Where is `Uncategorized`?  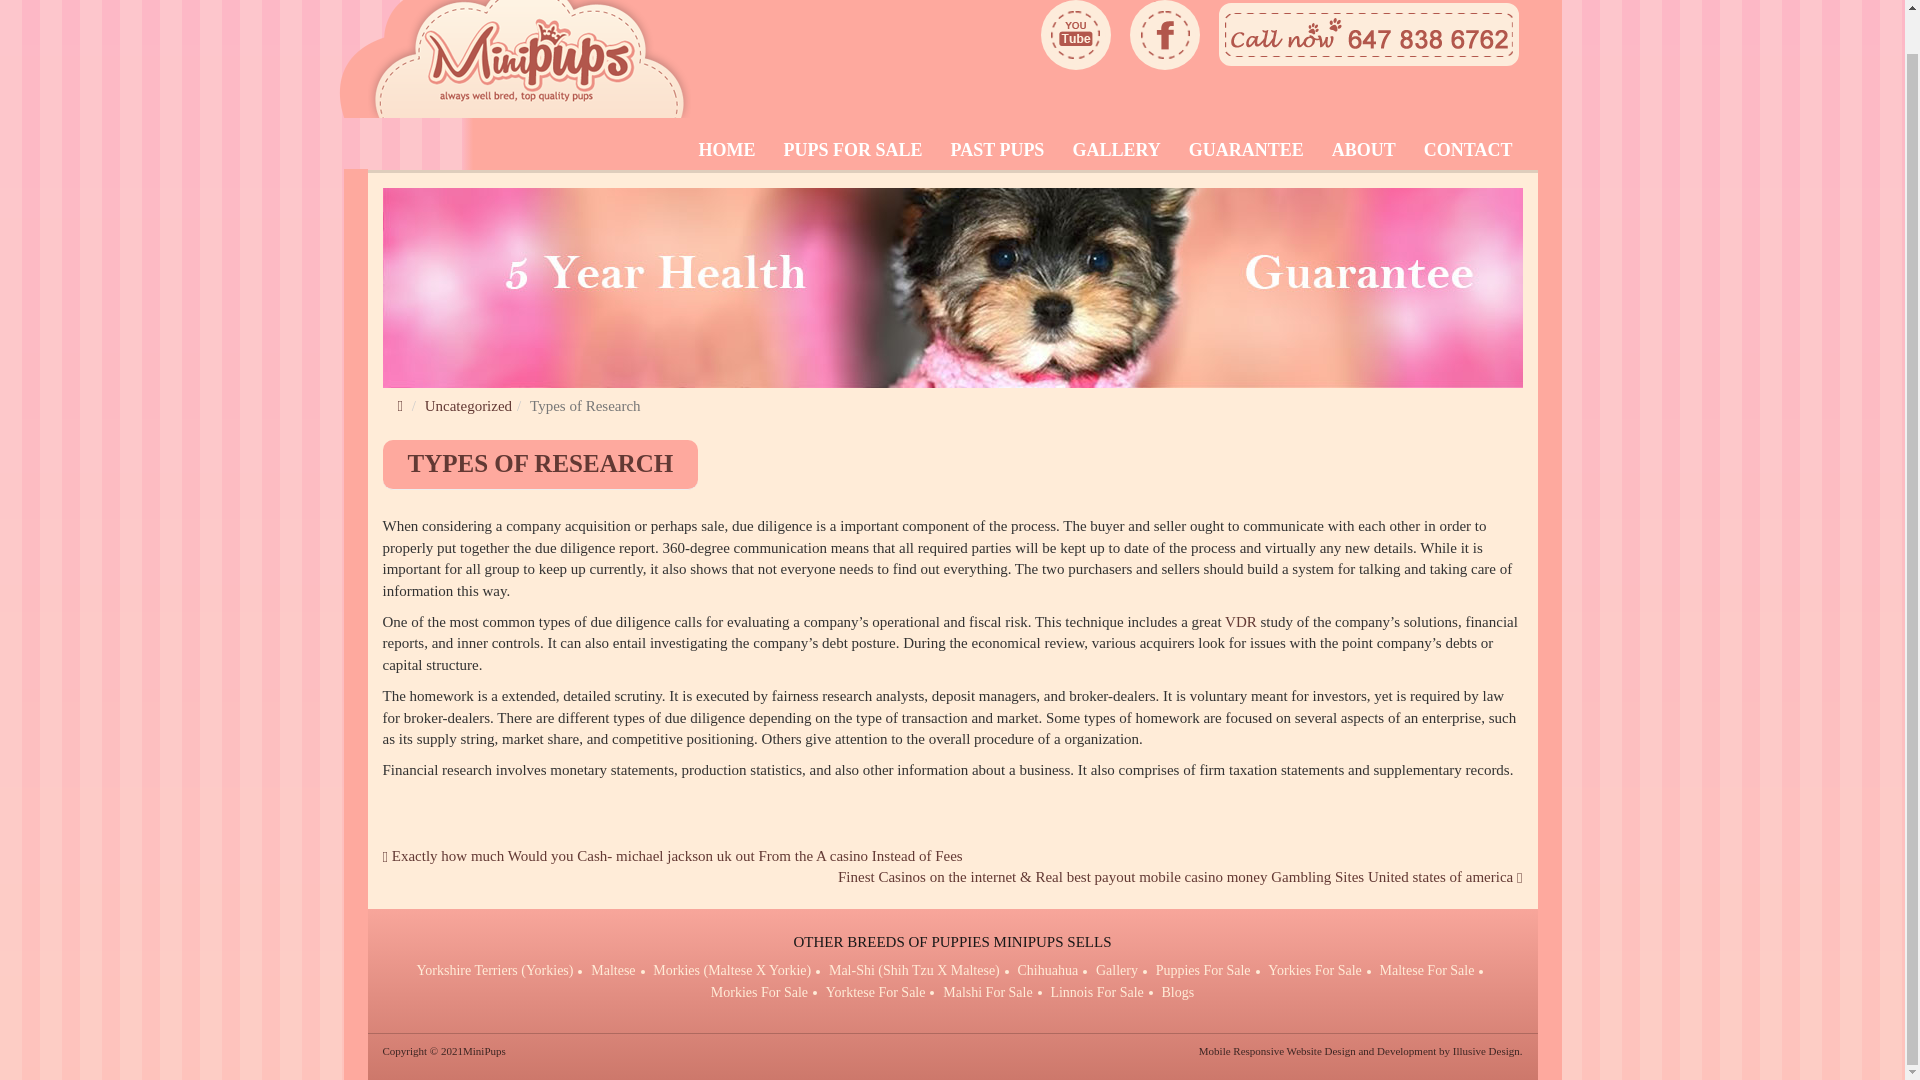 Uncategorized is located at coordinates (468, 406).